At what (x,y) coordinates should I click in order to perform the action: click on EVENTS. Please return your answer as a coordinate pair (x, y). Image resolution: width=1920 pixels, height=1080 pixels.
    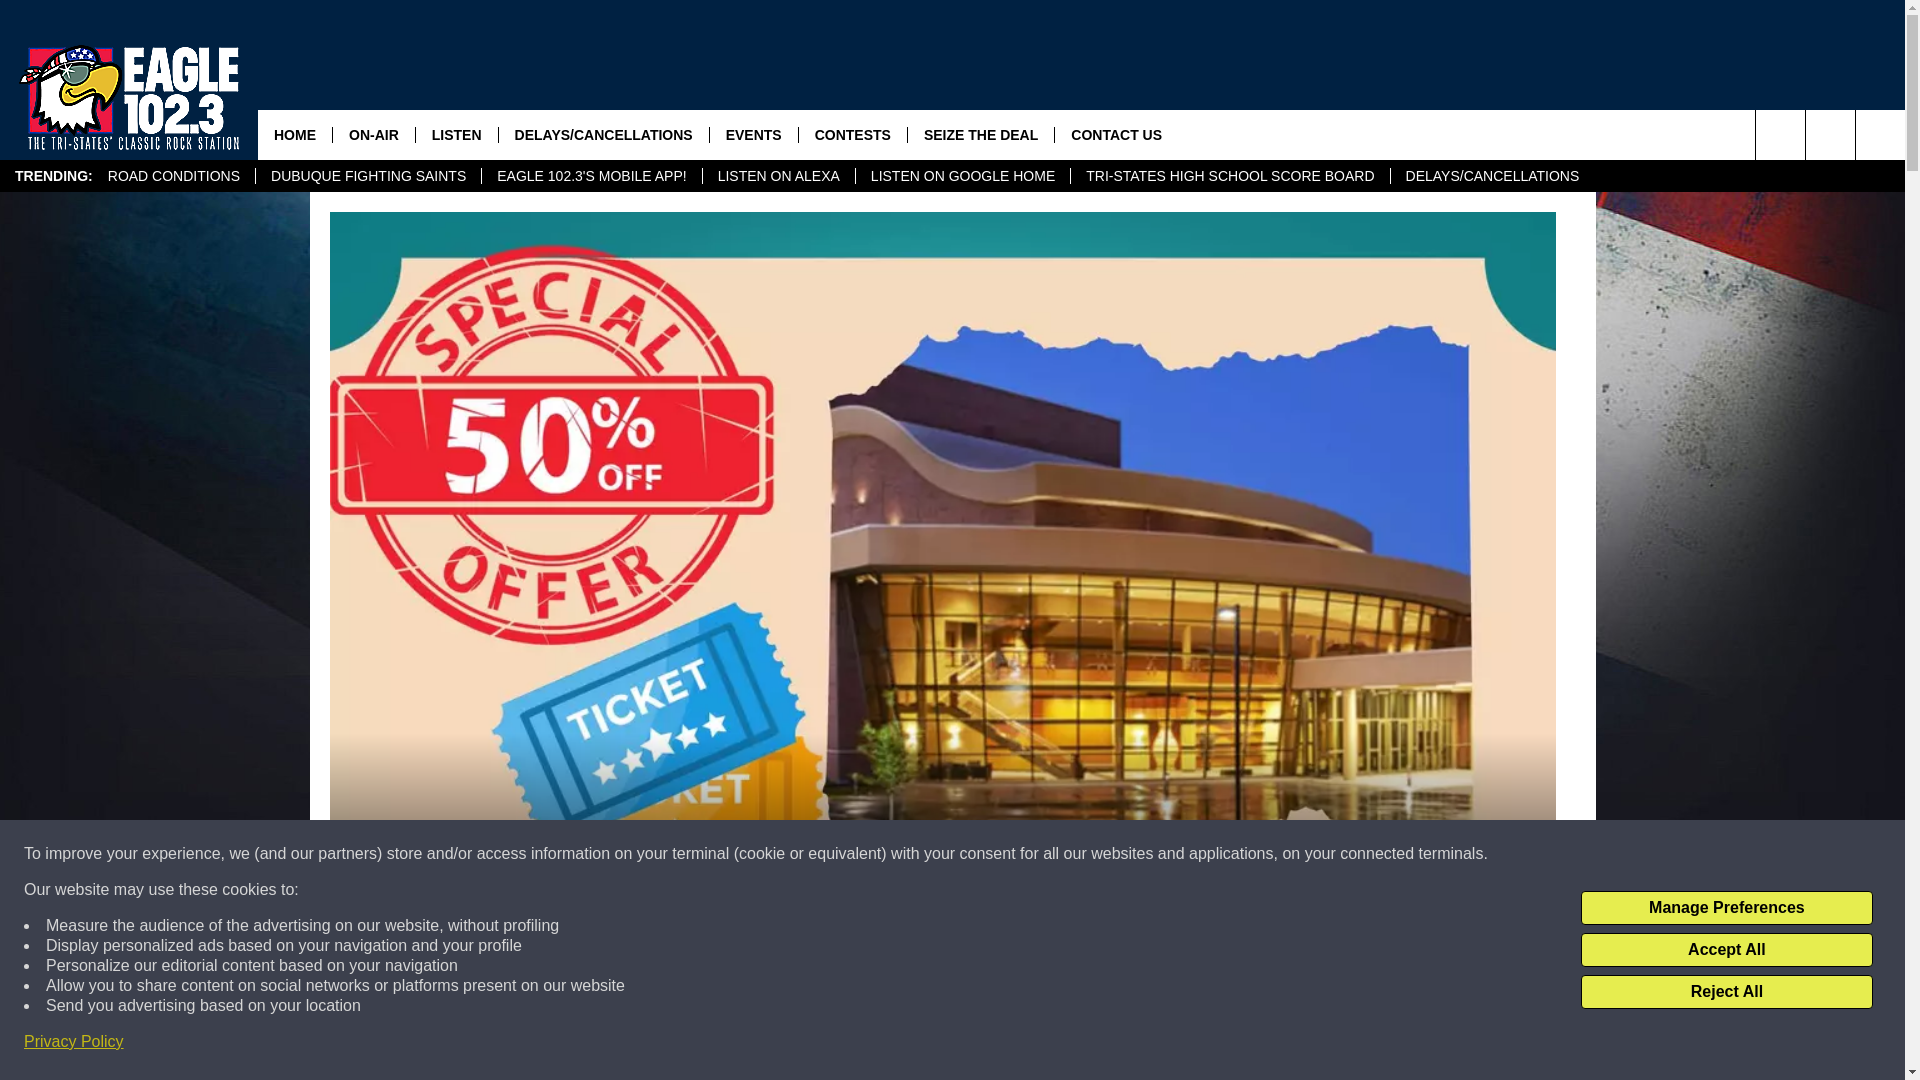
    Looking at the image, I should click on (753, 134).